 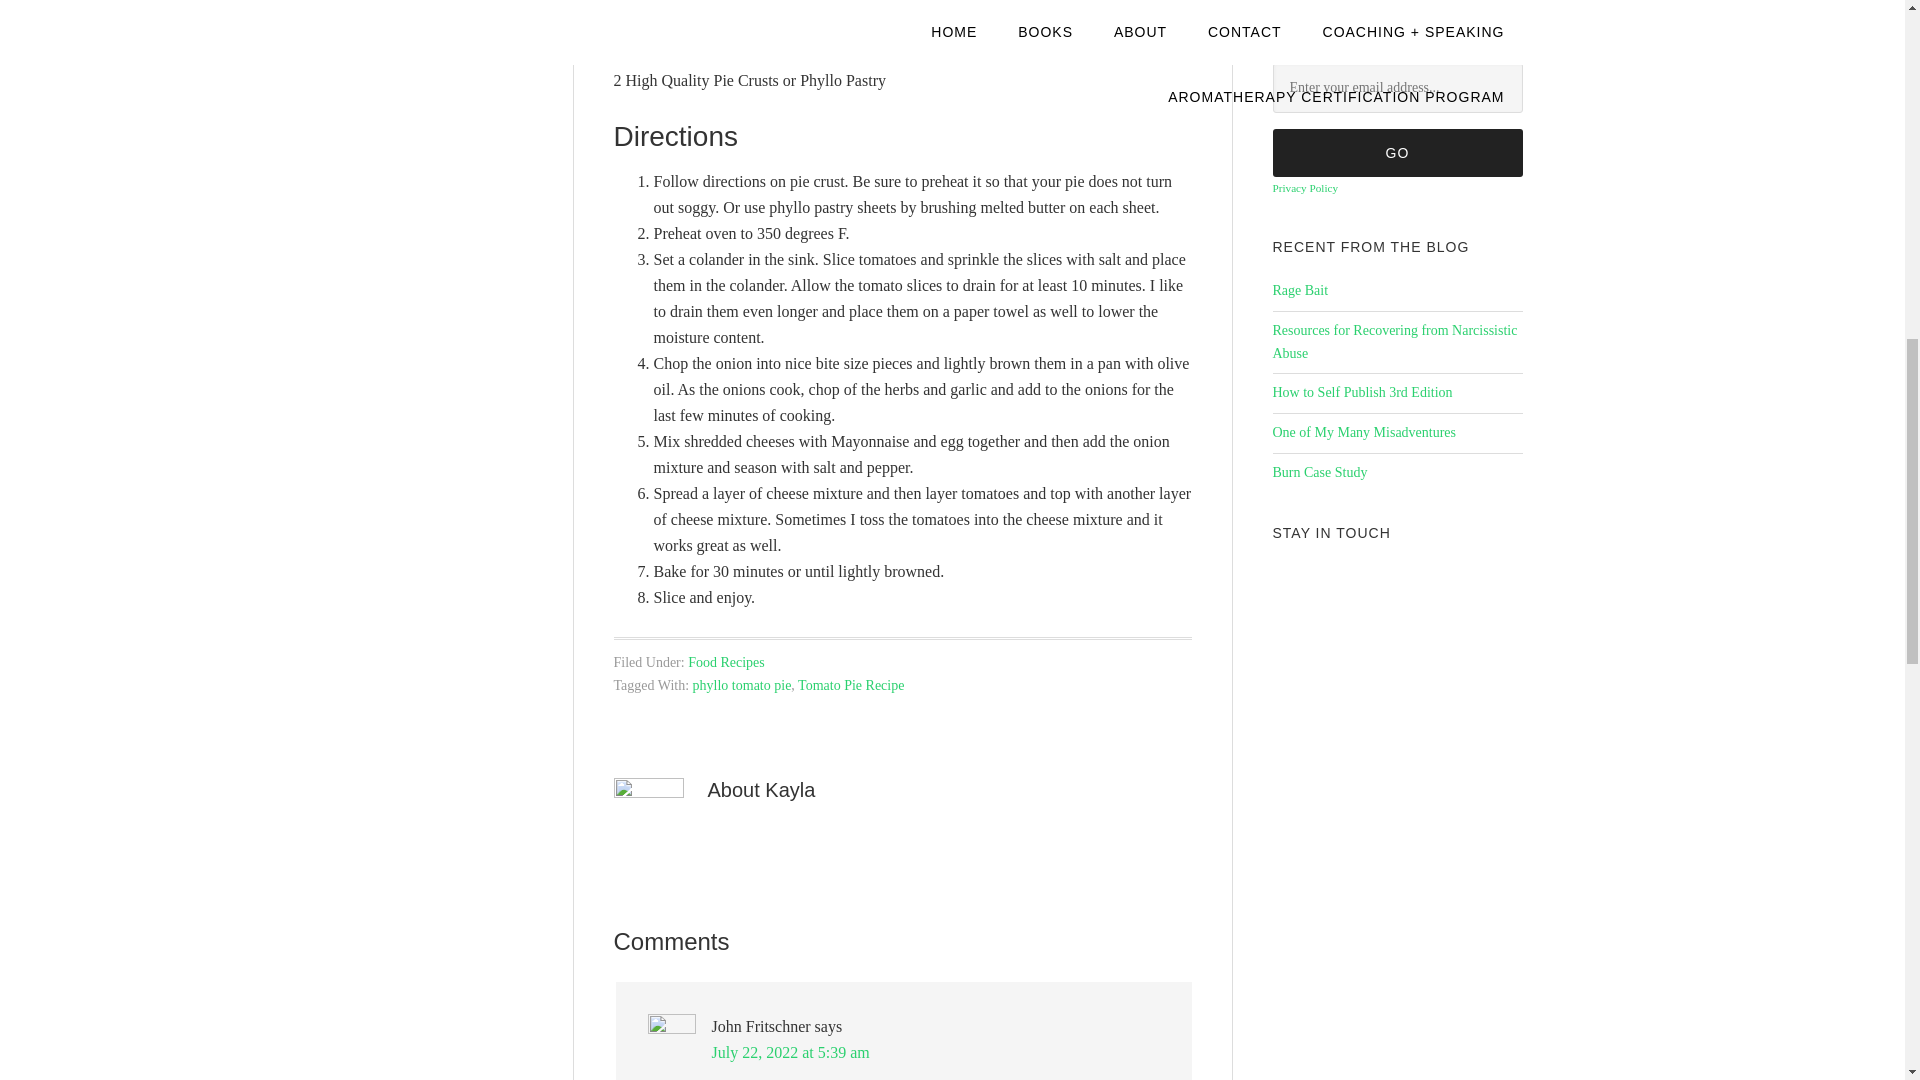 I want to click on Burn Case Study, so click(x=1319, y=472).